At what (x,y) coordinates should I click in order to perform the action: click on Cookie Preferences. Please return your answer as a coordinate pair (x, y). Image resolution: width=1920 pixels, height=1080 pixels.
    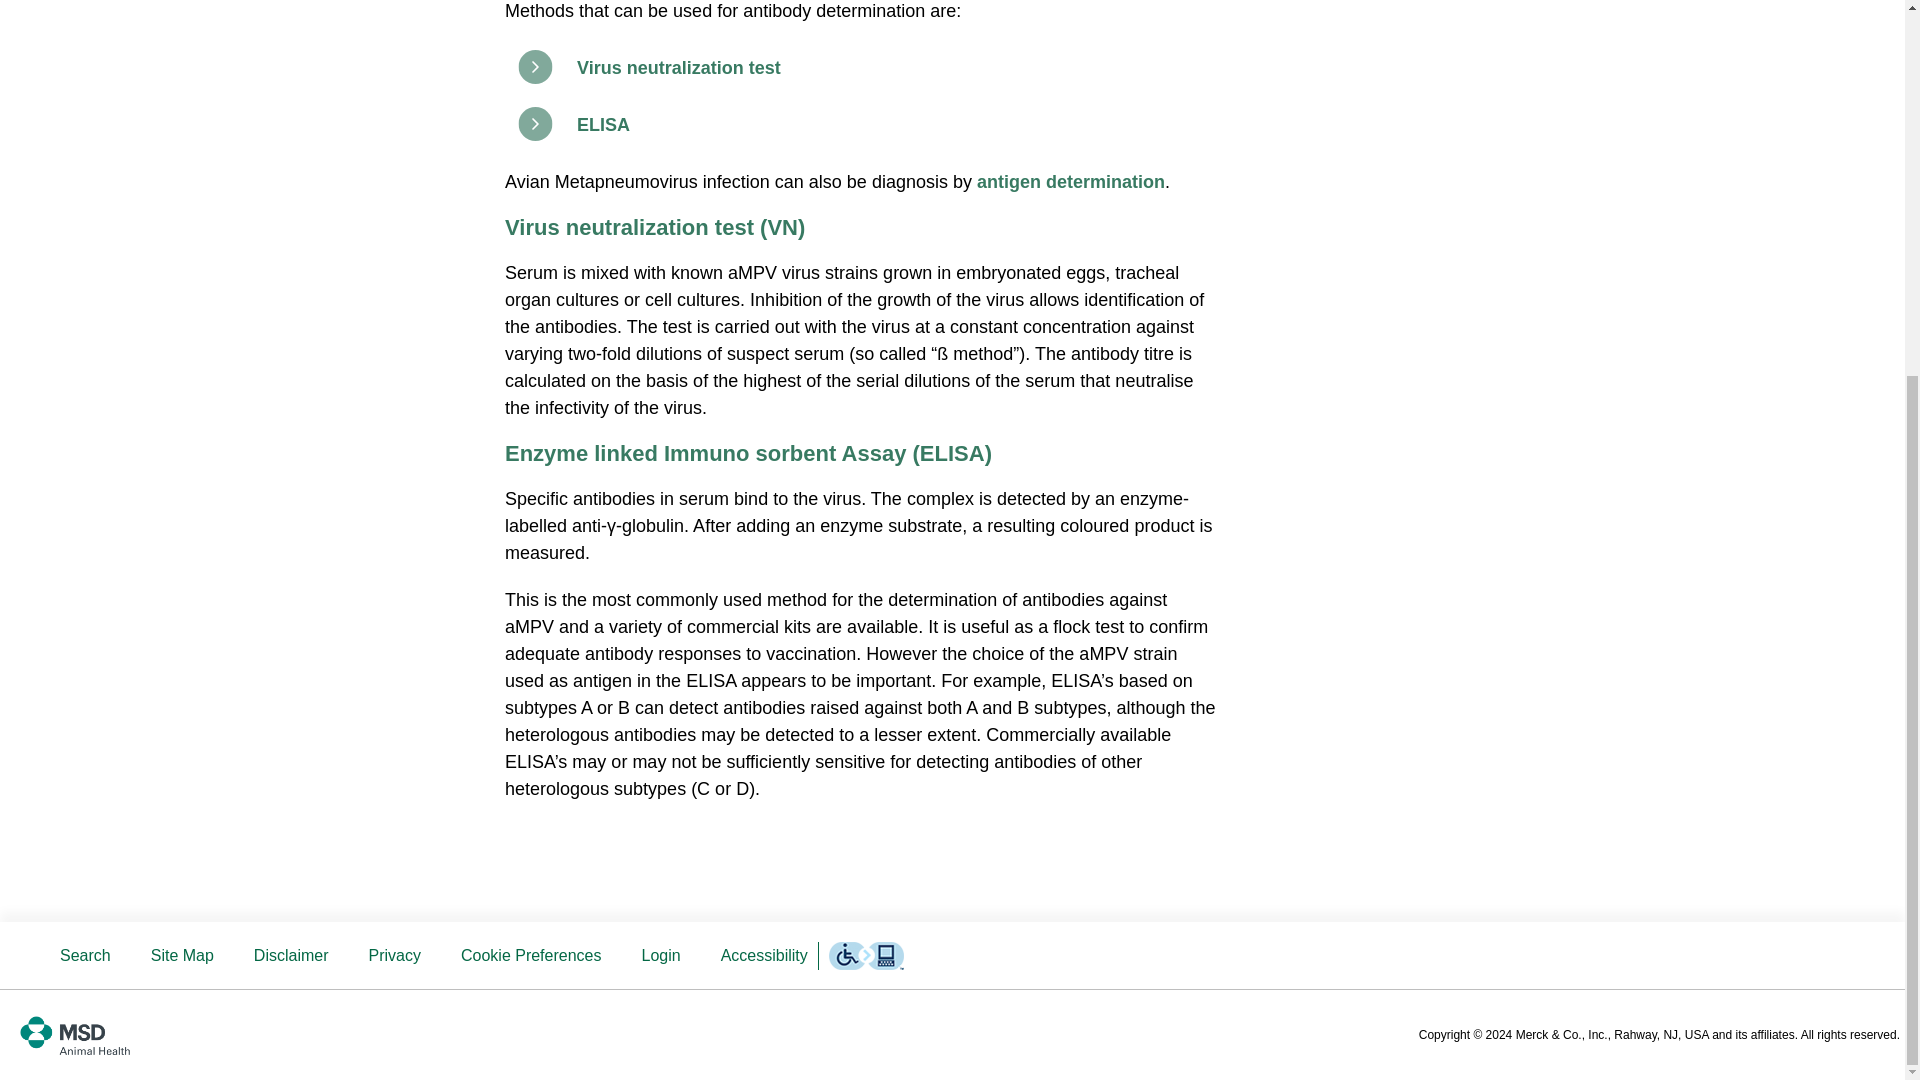
    Looking at the image, I should click on (532, 955).